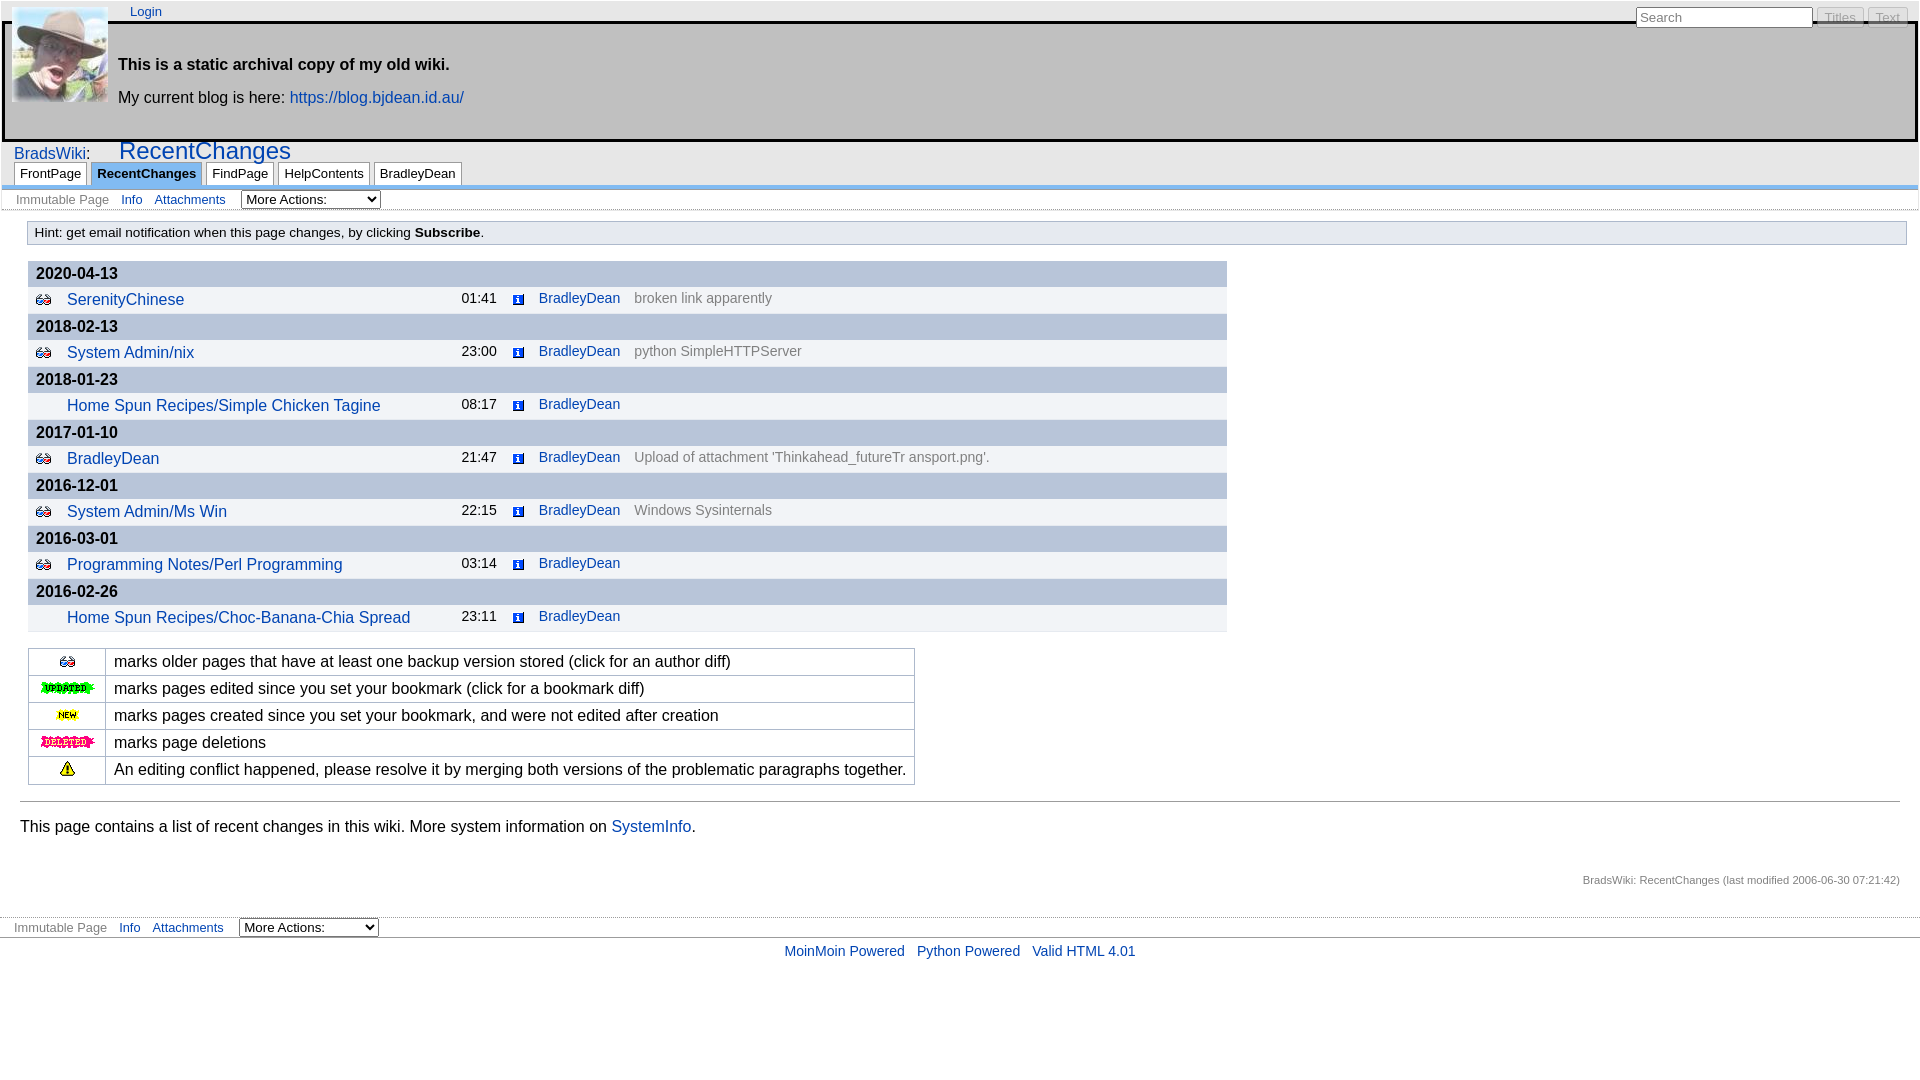 The width and height of the screenshot is (1920, 1080). I want to click on [NEW], so click(68, 715).